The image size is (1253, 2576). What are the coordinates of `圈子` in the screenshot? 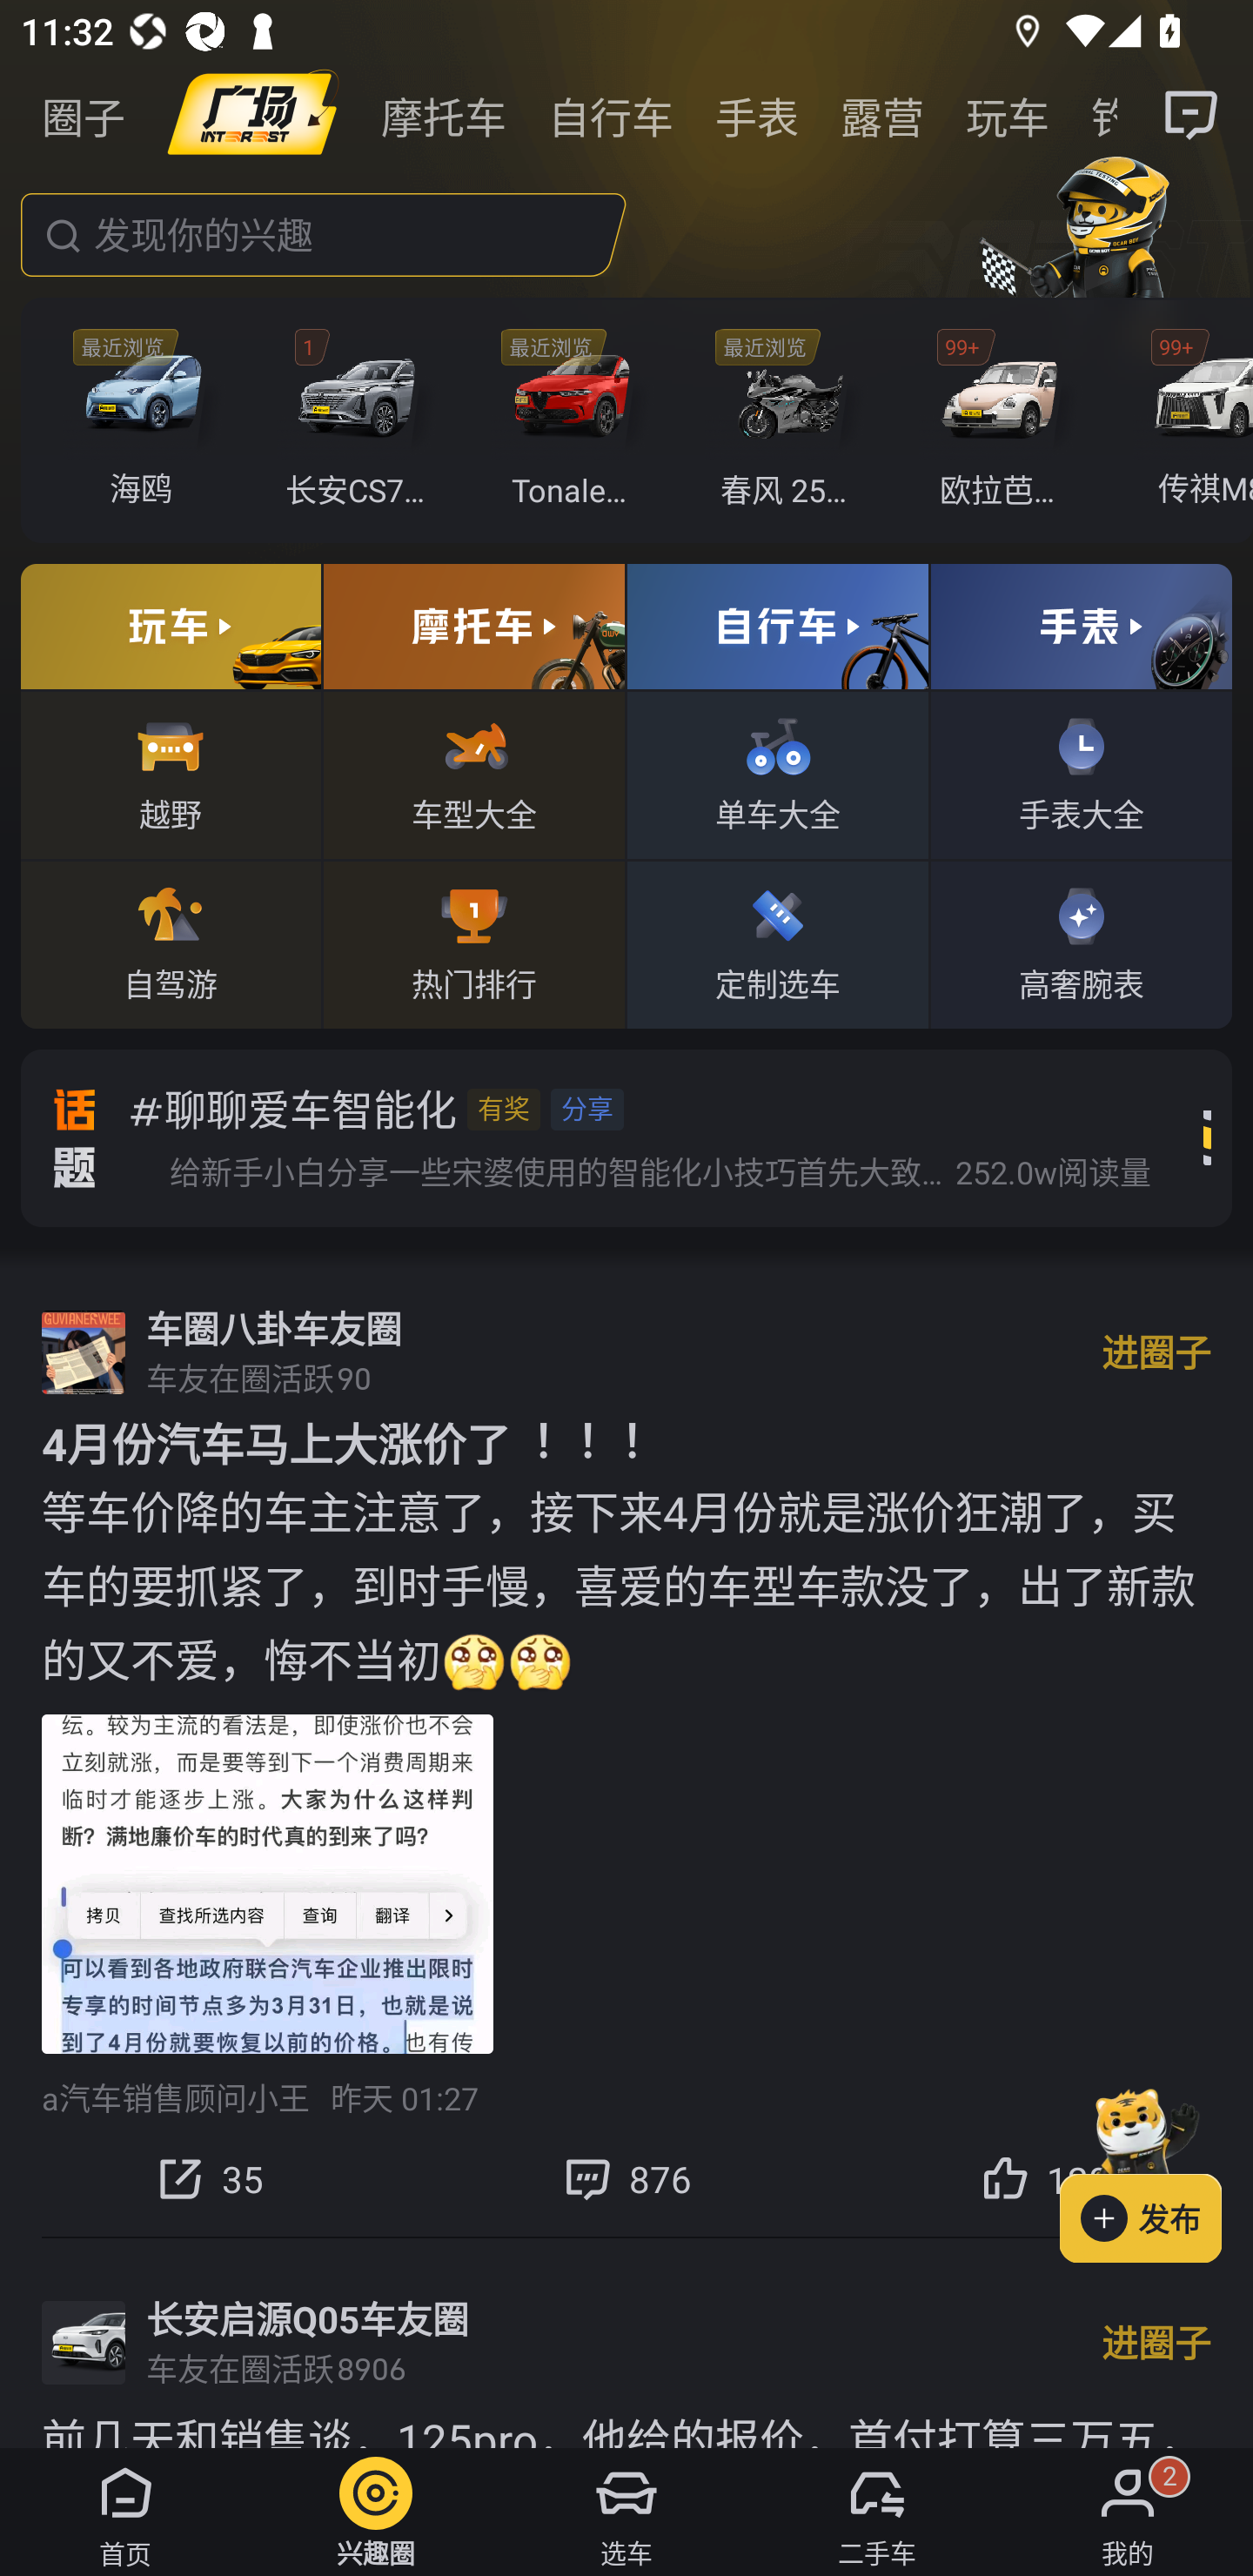 It's located at (84, 115).